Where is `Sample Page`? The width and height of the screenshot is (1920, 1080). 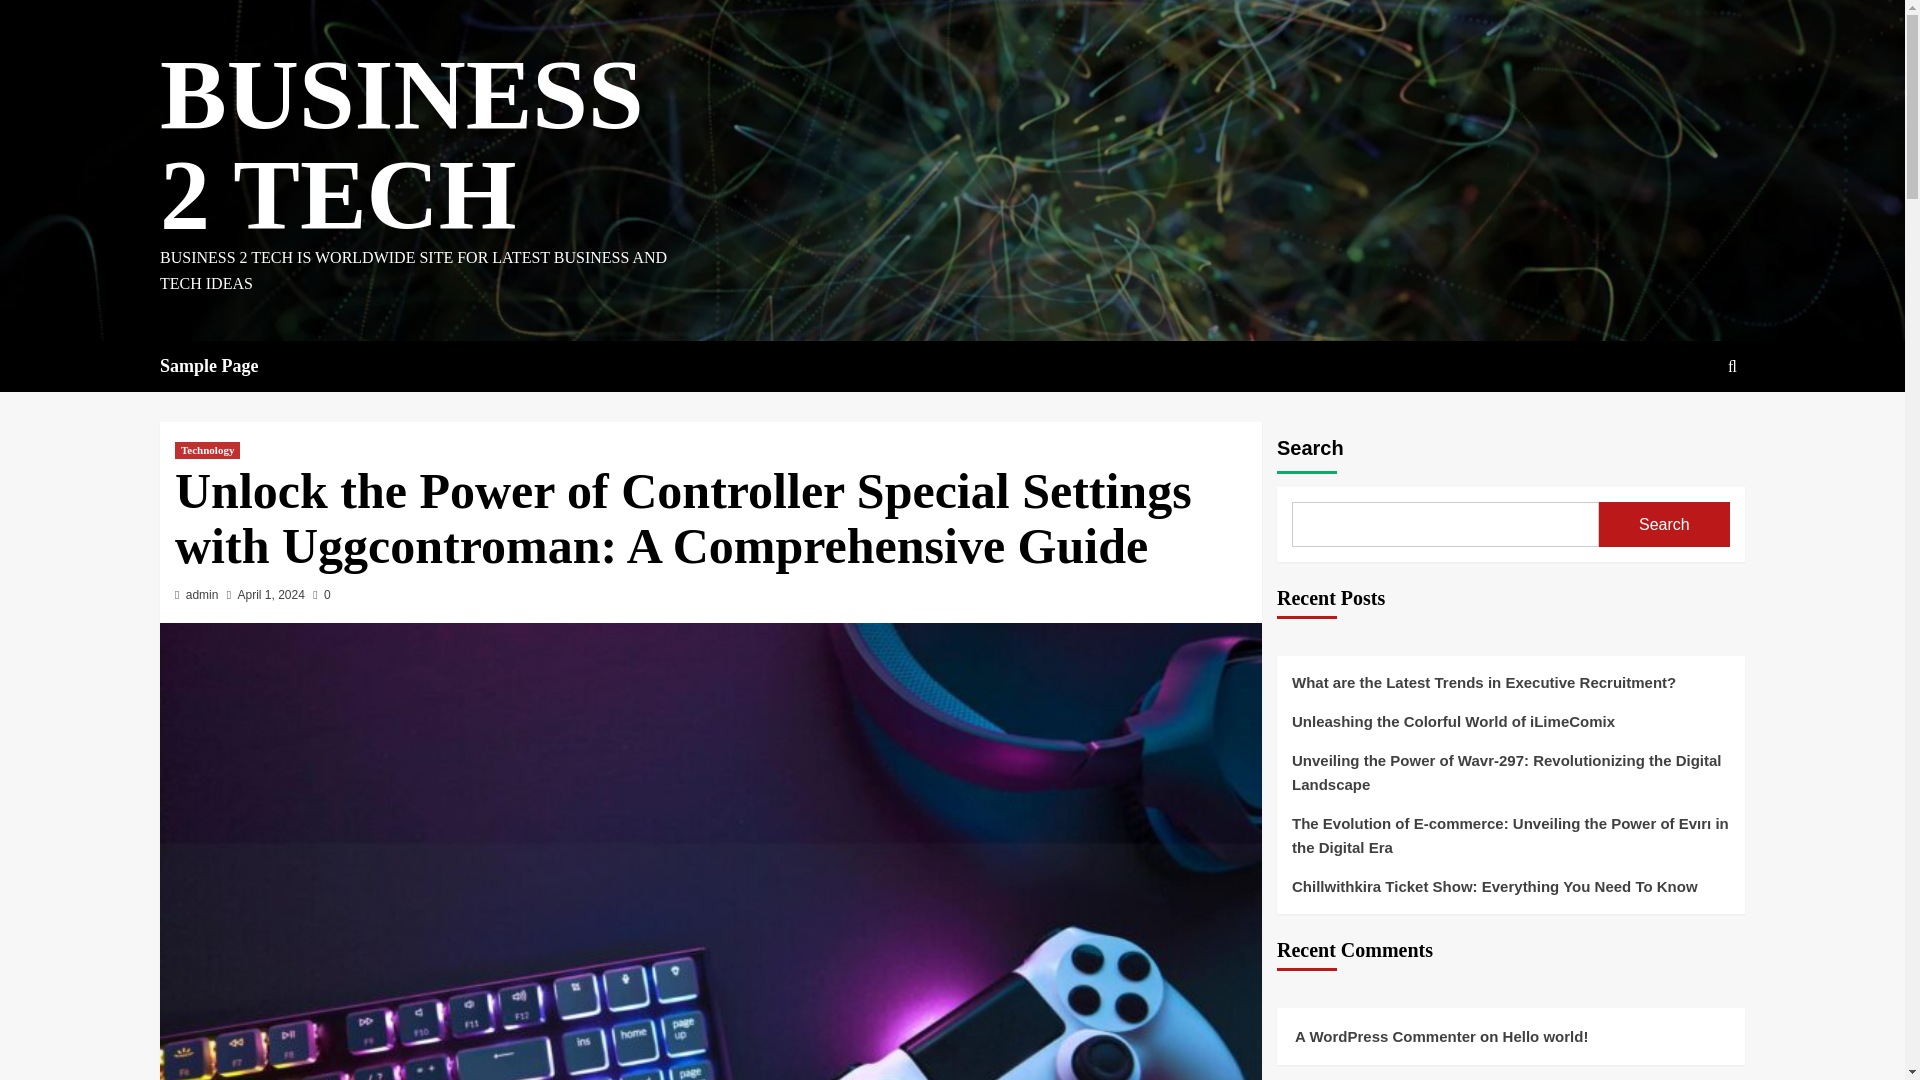
Sample Page is located at coordinates (222, 366).